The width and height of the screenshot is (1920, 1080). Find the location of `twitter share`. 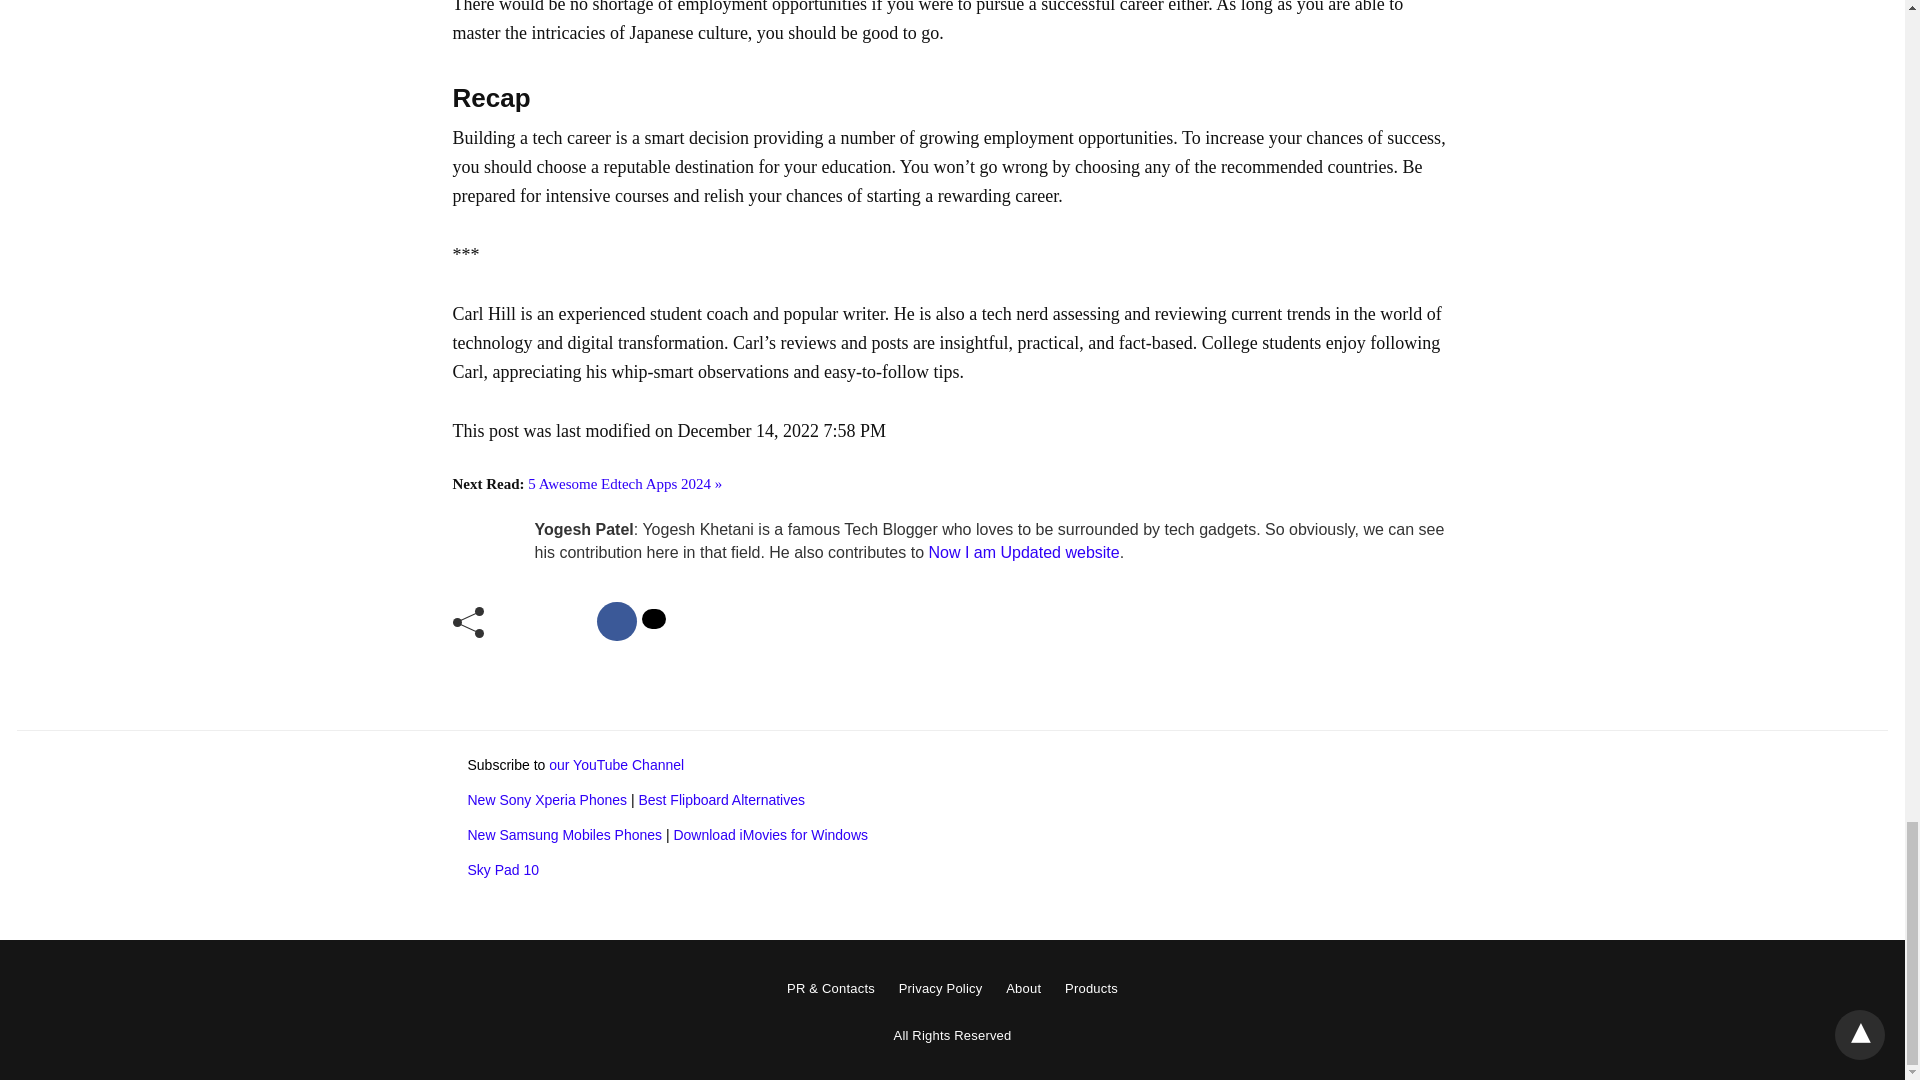

twitter share is located at coordinates (654, 618).